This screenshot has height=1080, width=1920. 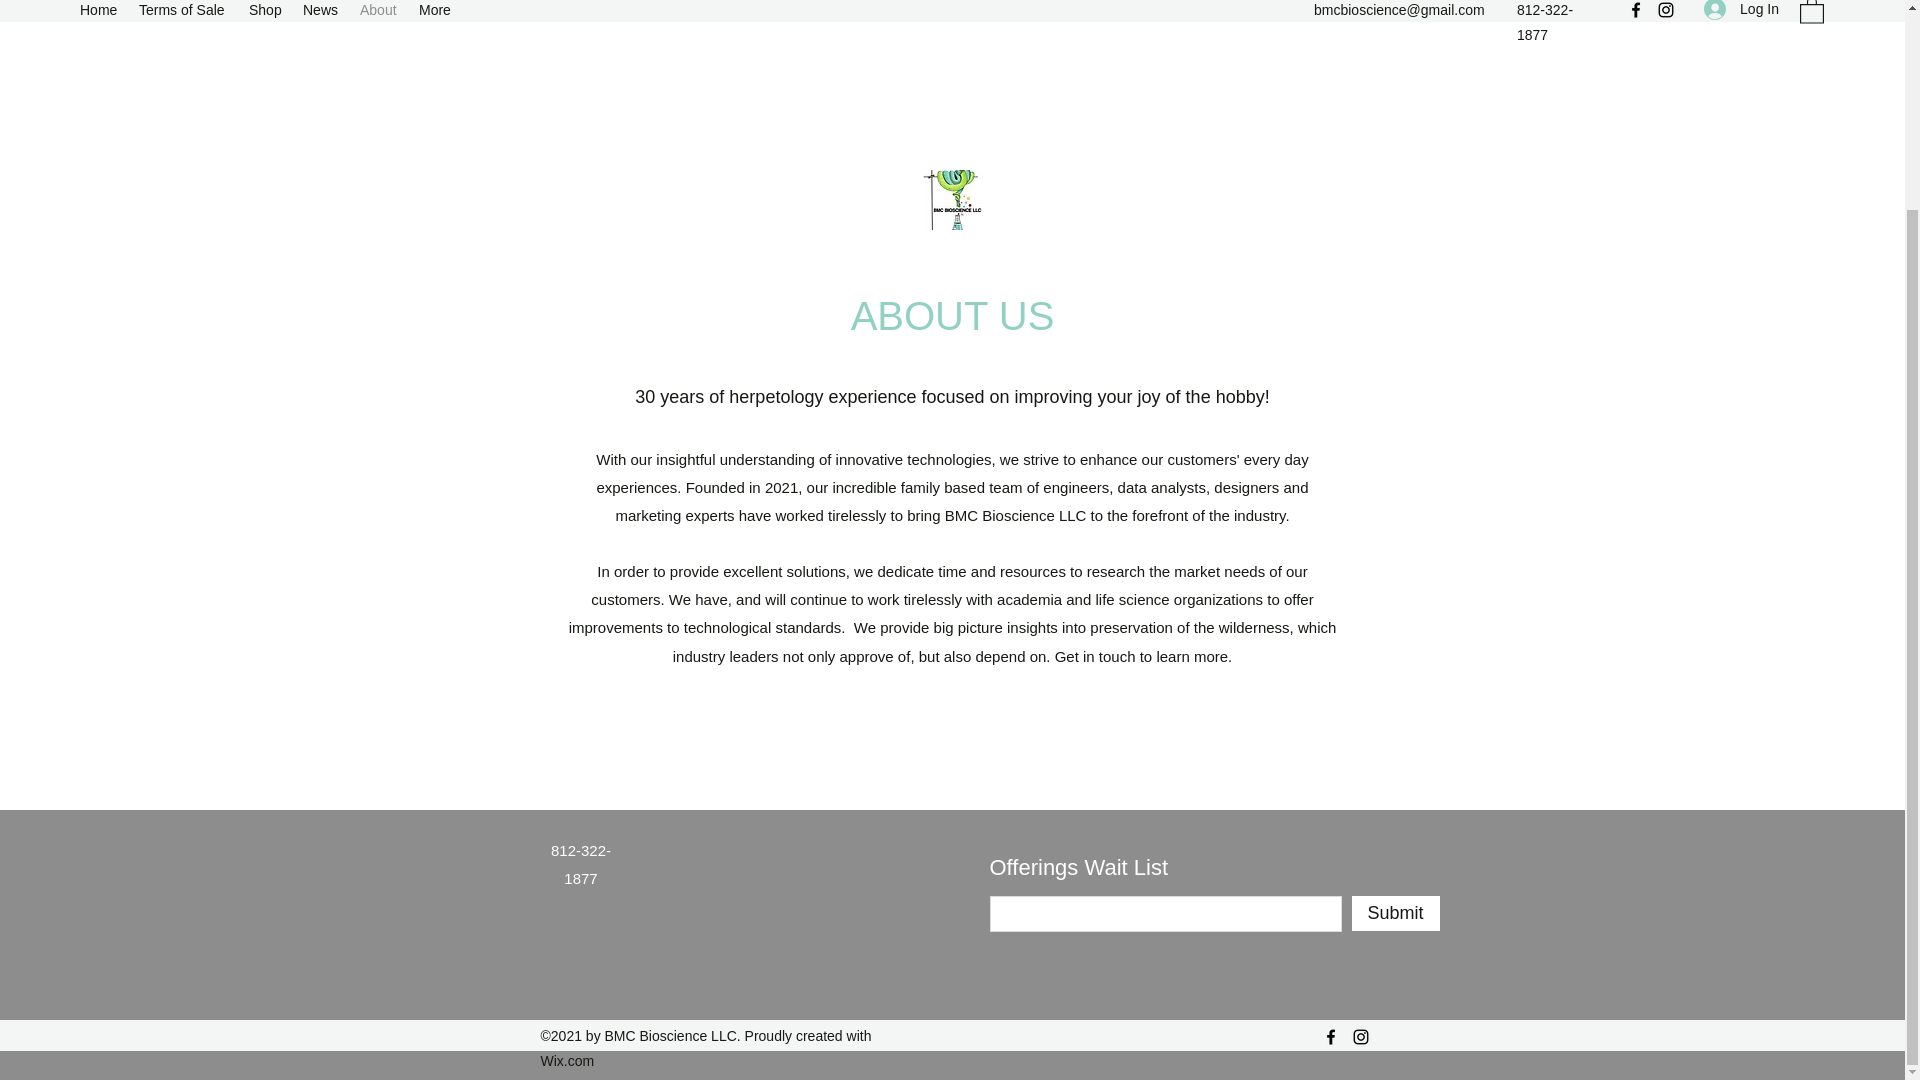 What do you see at coordinates (321, 12) in the screenshot?
I see `News` at bounding box center [321, 12].